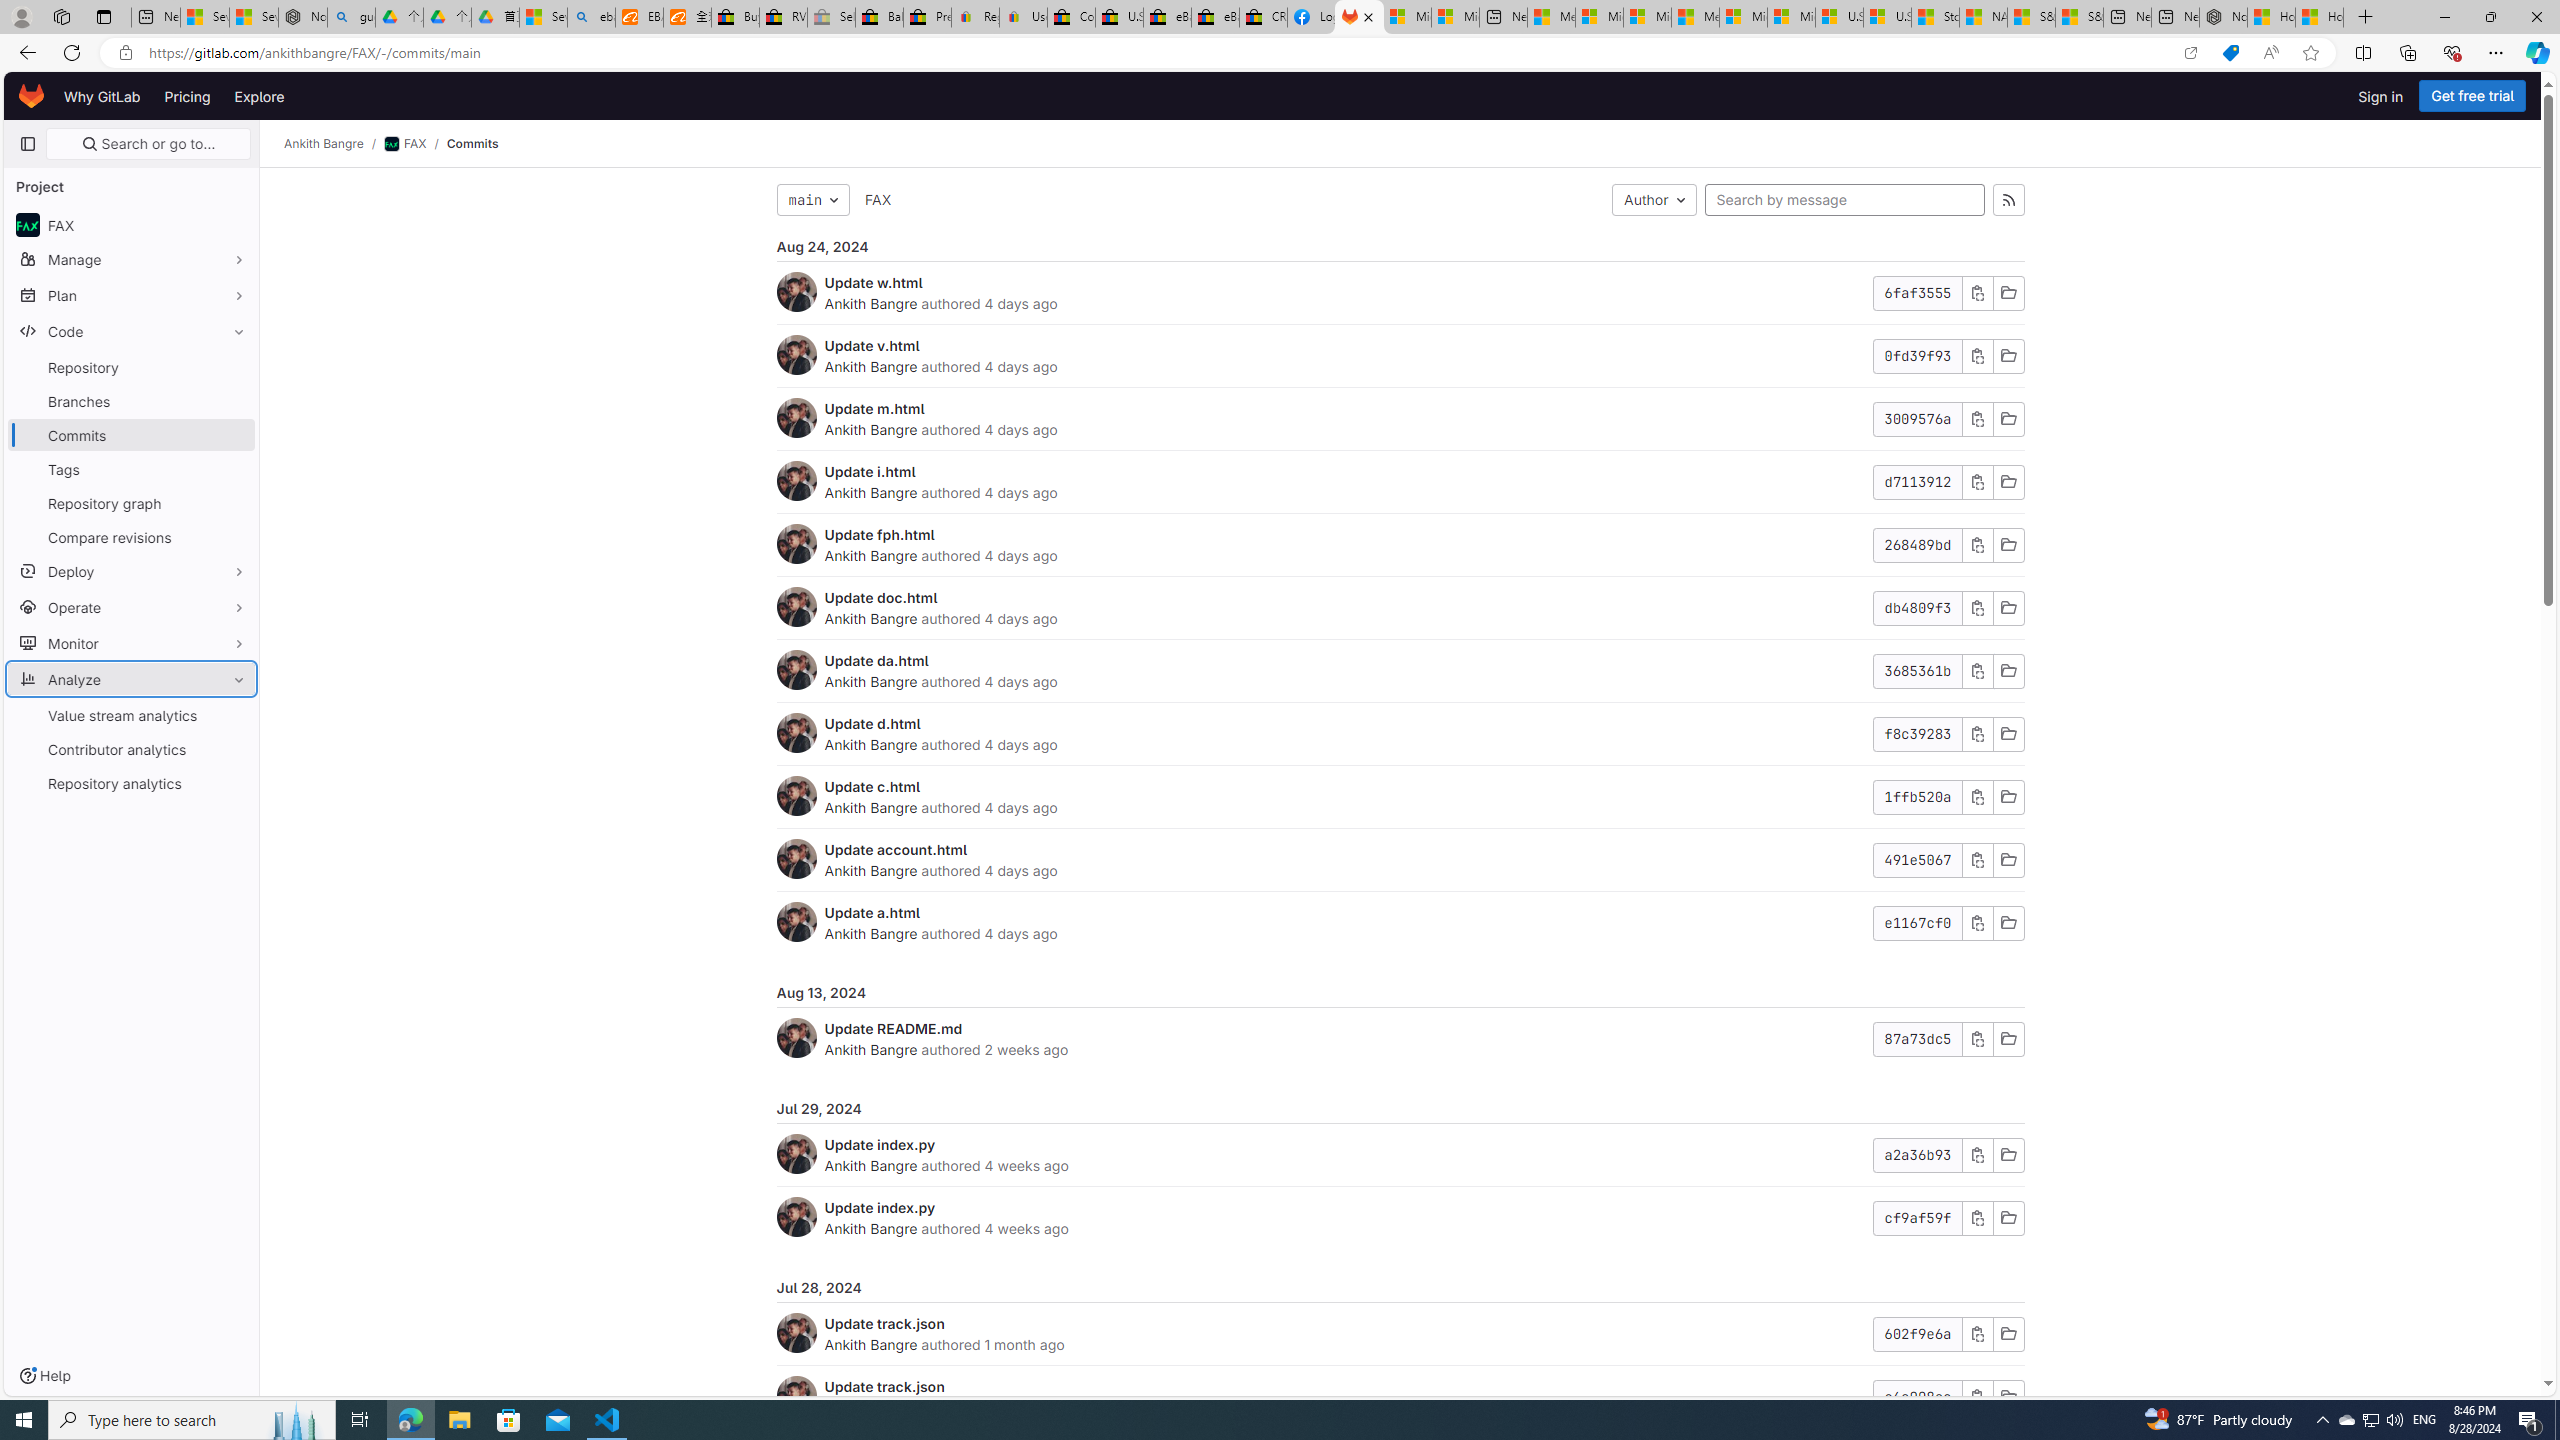 Image resolution: width=2560 pixels, height=1440 pixels. What do you see at coordinates (1400, 992) in the screenshot?
I see `Aug 13, 2024` at bounding box center [1400, 992].